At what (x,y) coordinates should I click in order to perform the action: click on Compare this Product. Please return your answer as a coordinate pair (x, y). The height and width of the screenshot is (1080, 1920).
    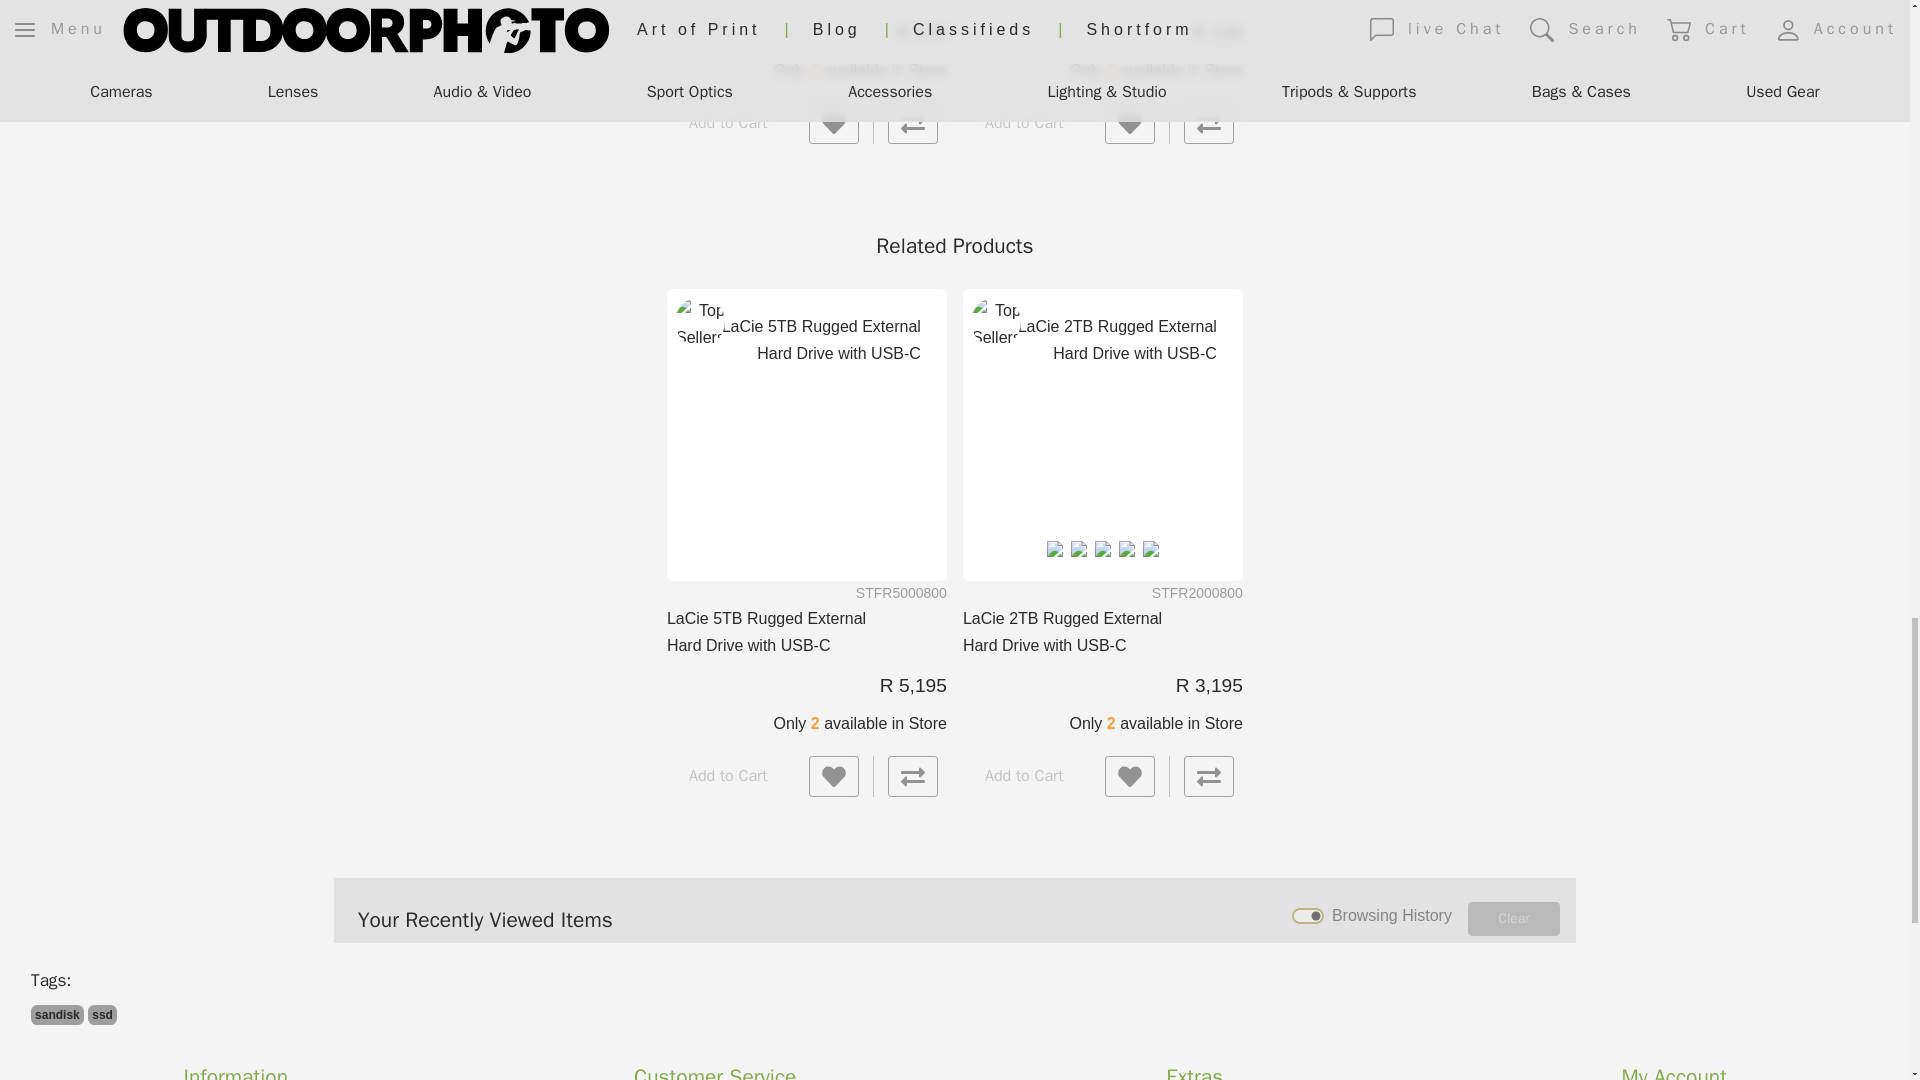
    Looking at the image, I should click on (1209, 777).